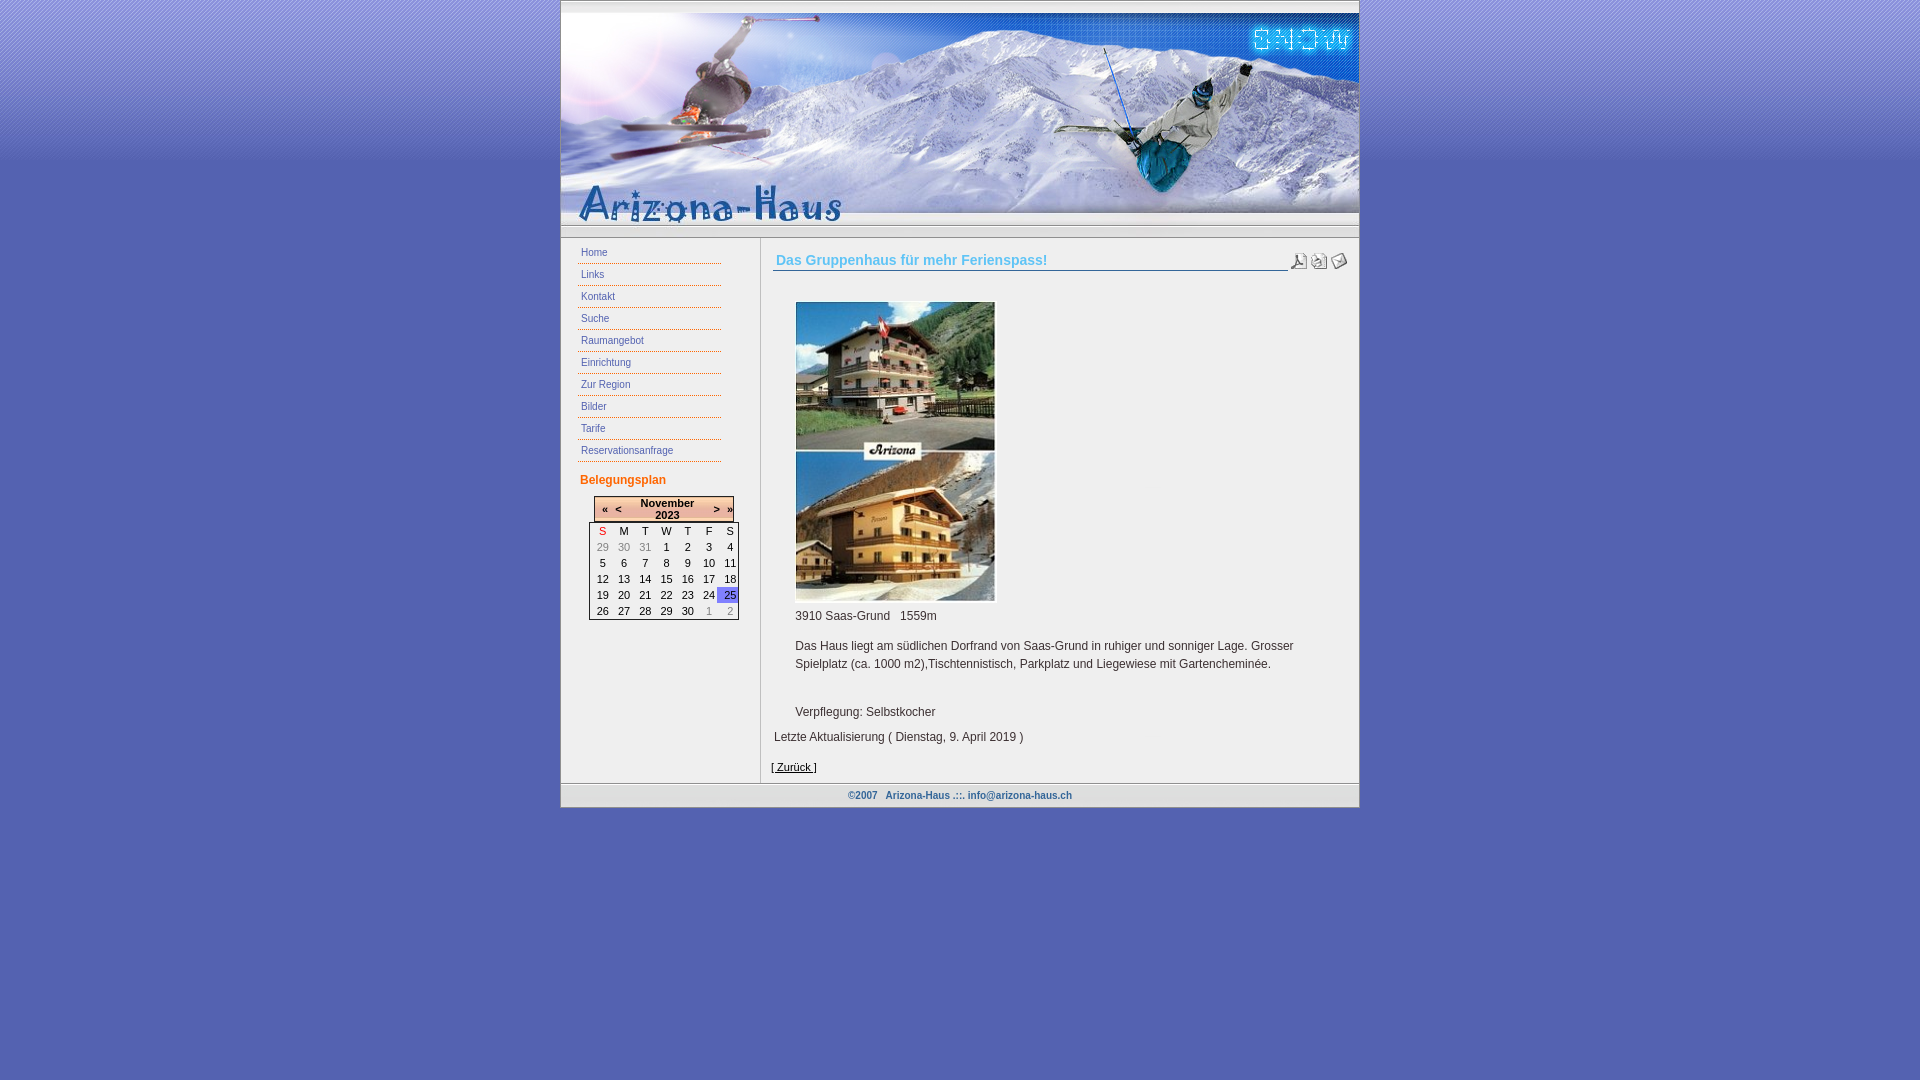 This screenshot has width=1920, height=1080. I want to click on 27, so click(624, 611).